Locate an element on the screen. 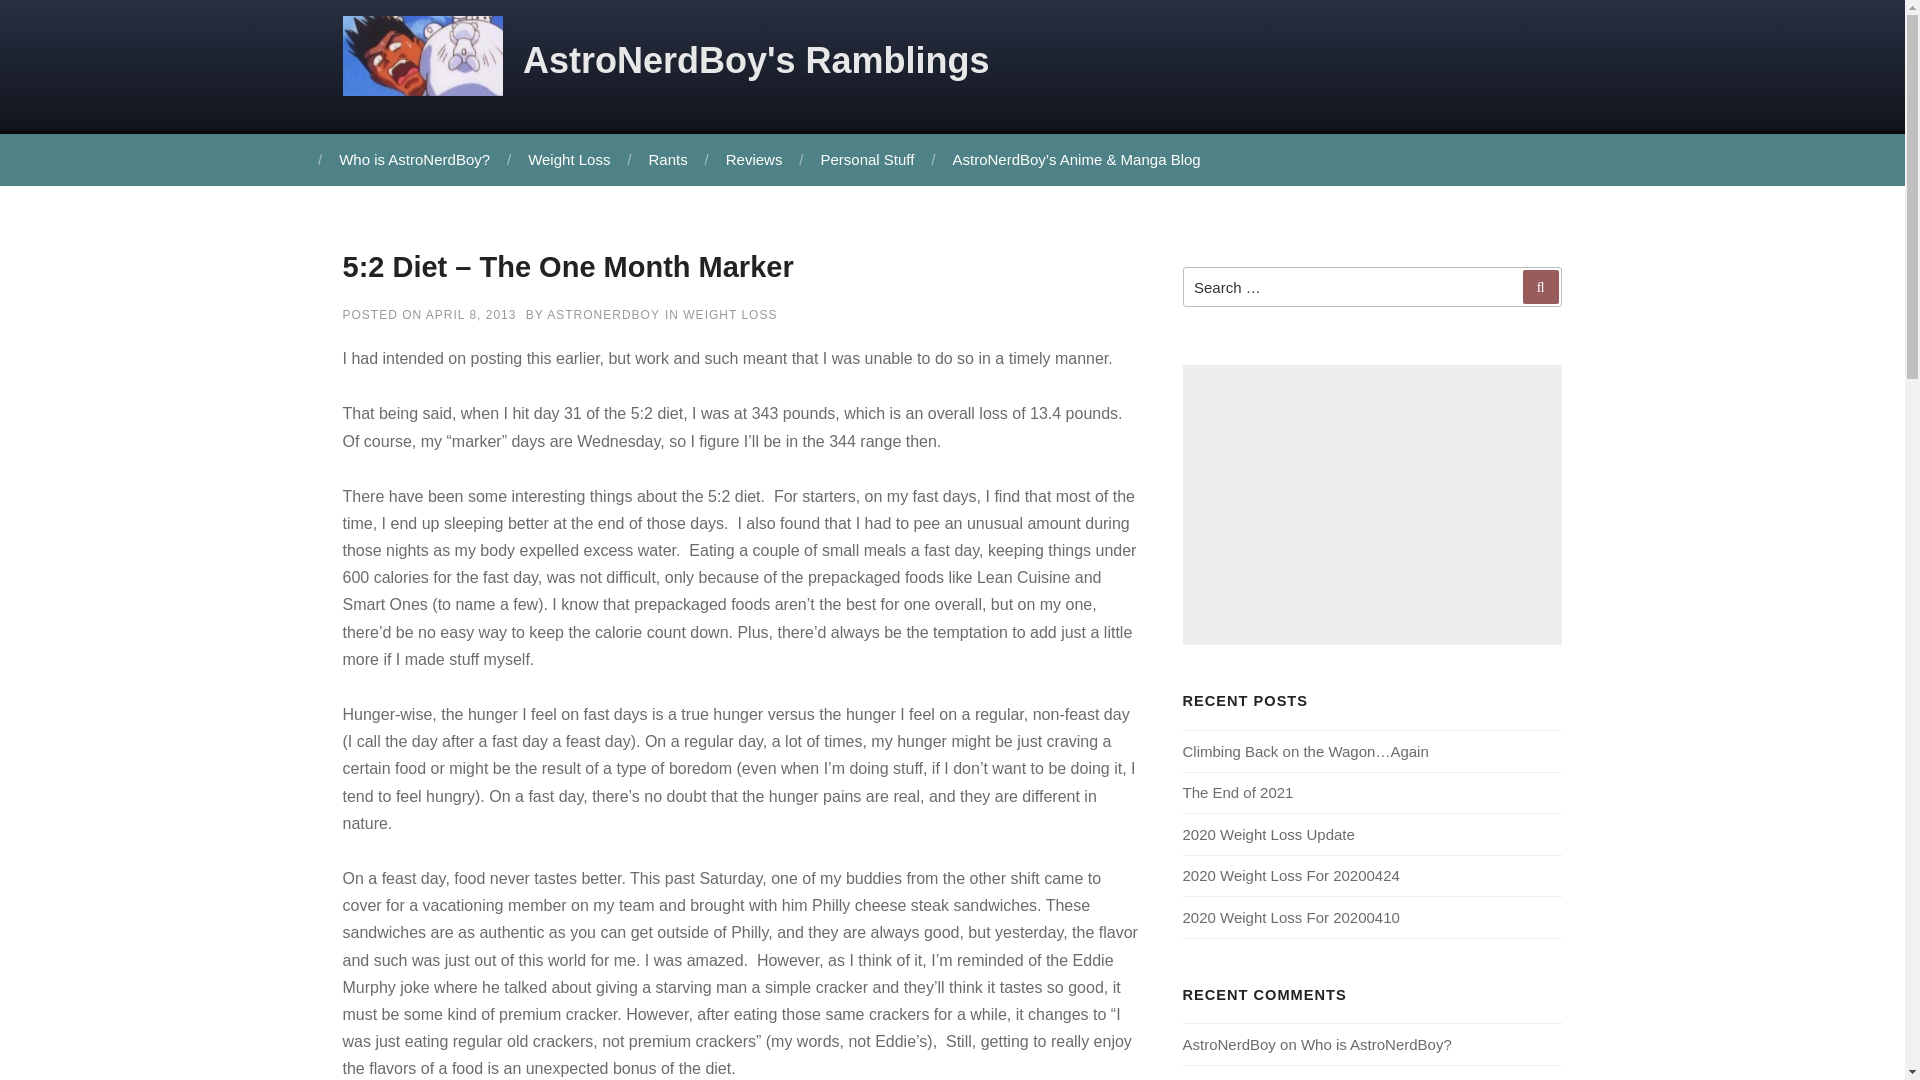 This screenshot has width=1920, height=1080. Personal Stuff is located at coordinates (864, 159).